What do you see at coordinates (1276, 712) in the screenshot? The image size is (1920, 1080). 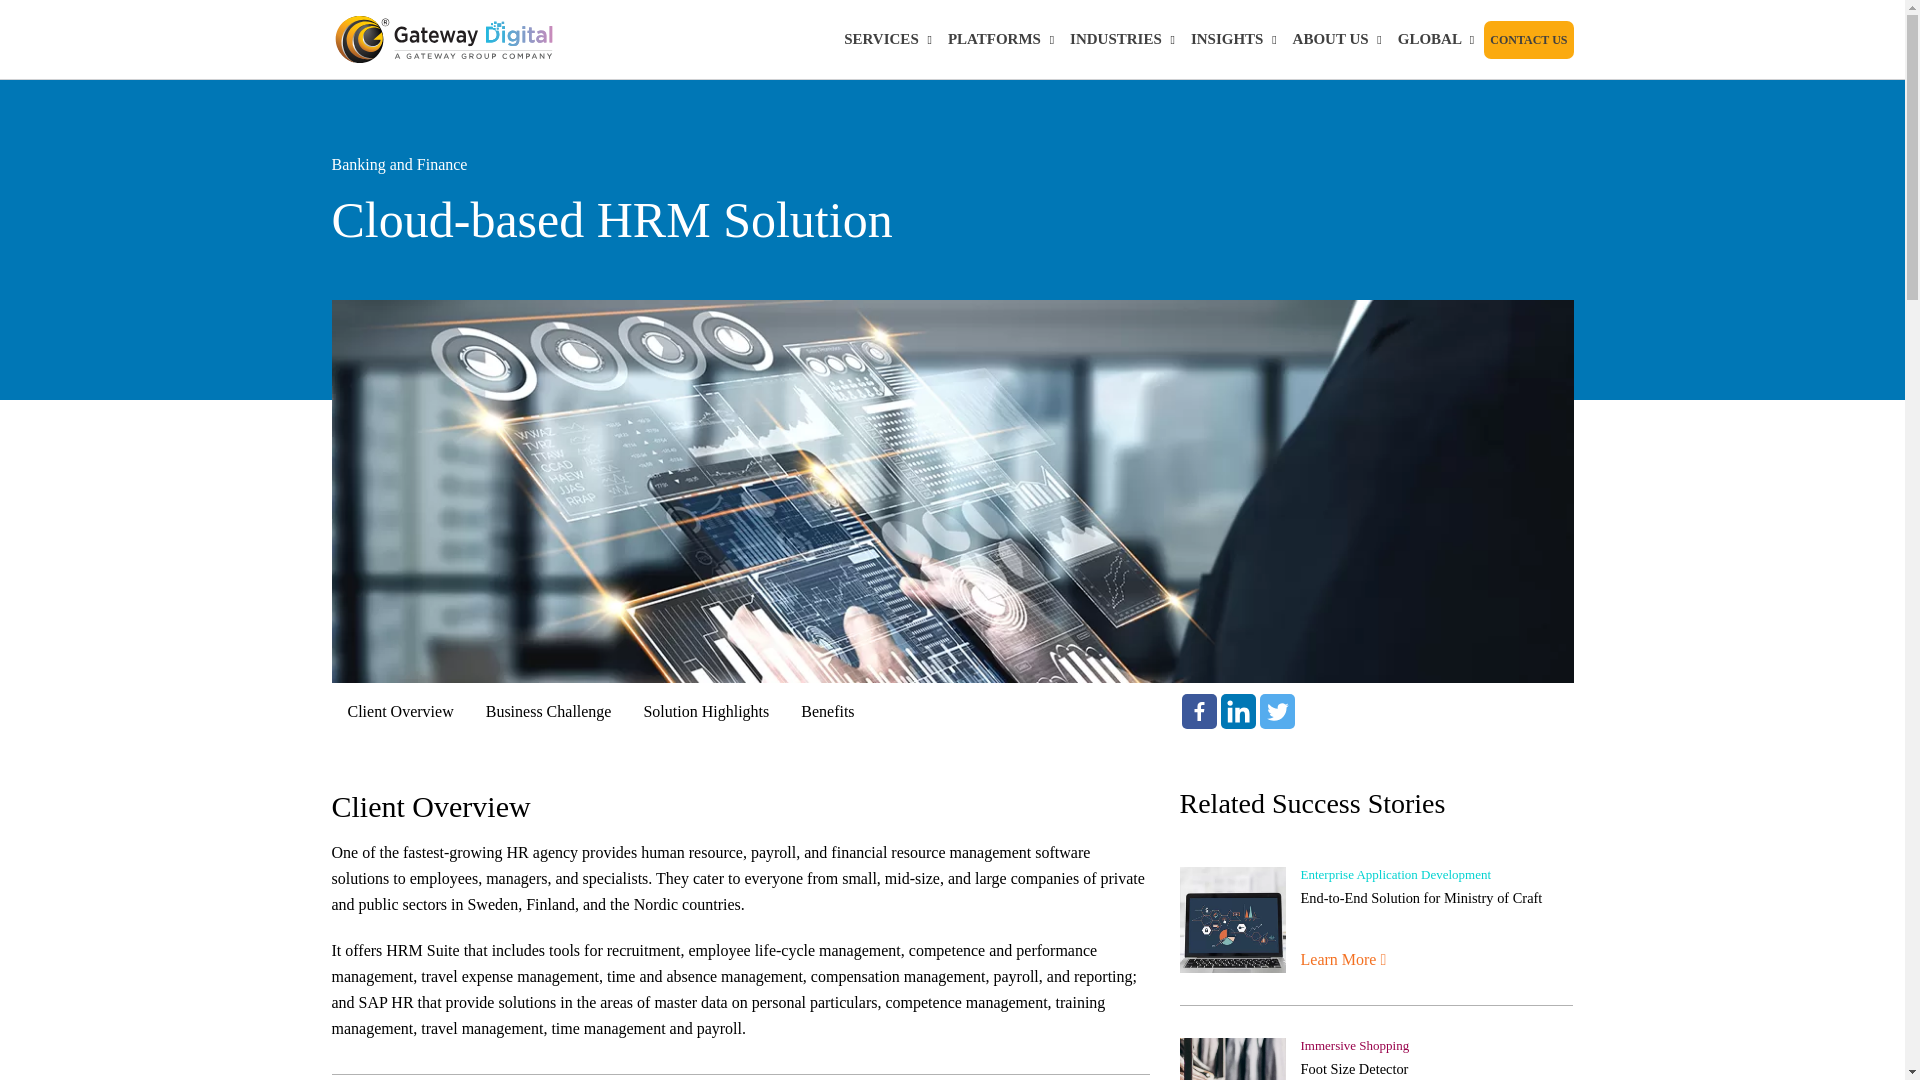 I see `Twitter` at bounding box center [1276, 712].